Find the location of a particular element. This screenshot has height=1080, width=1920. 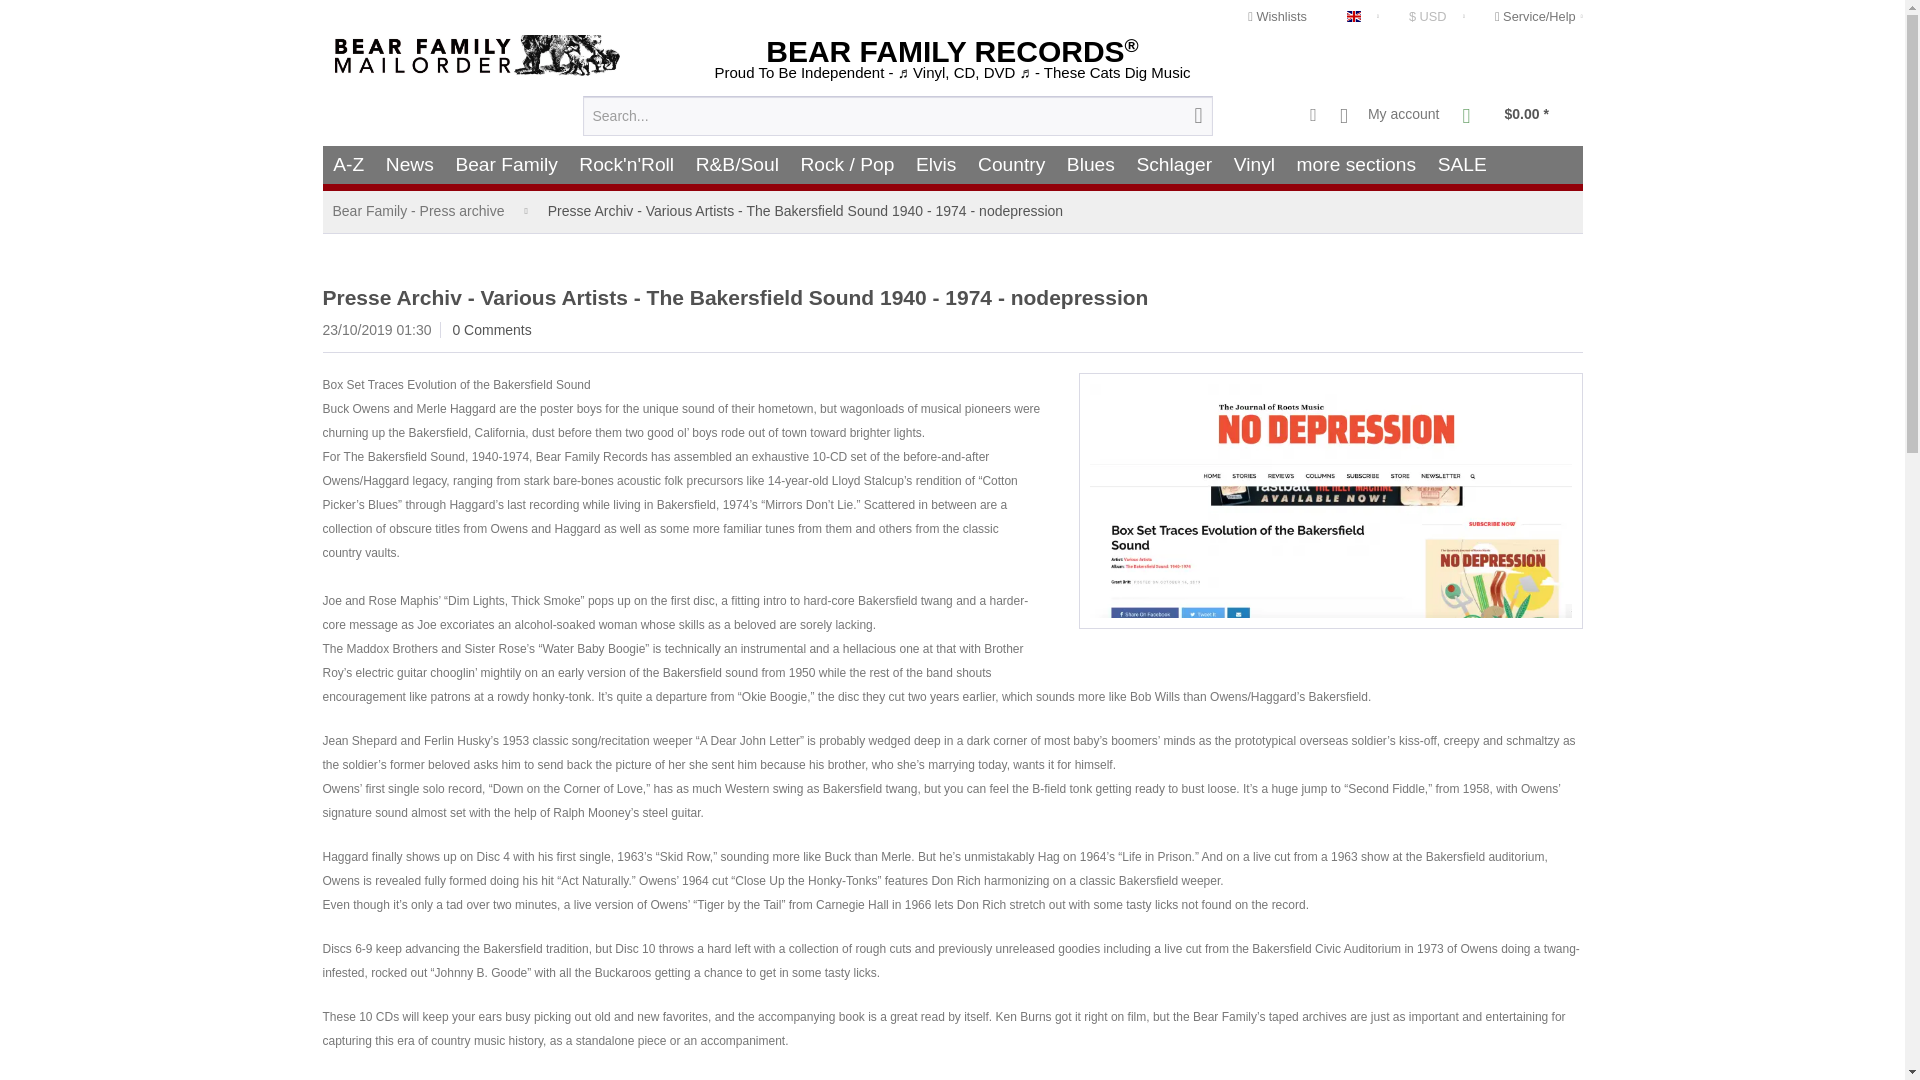

SALE is located at coordinates (1462, 164).